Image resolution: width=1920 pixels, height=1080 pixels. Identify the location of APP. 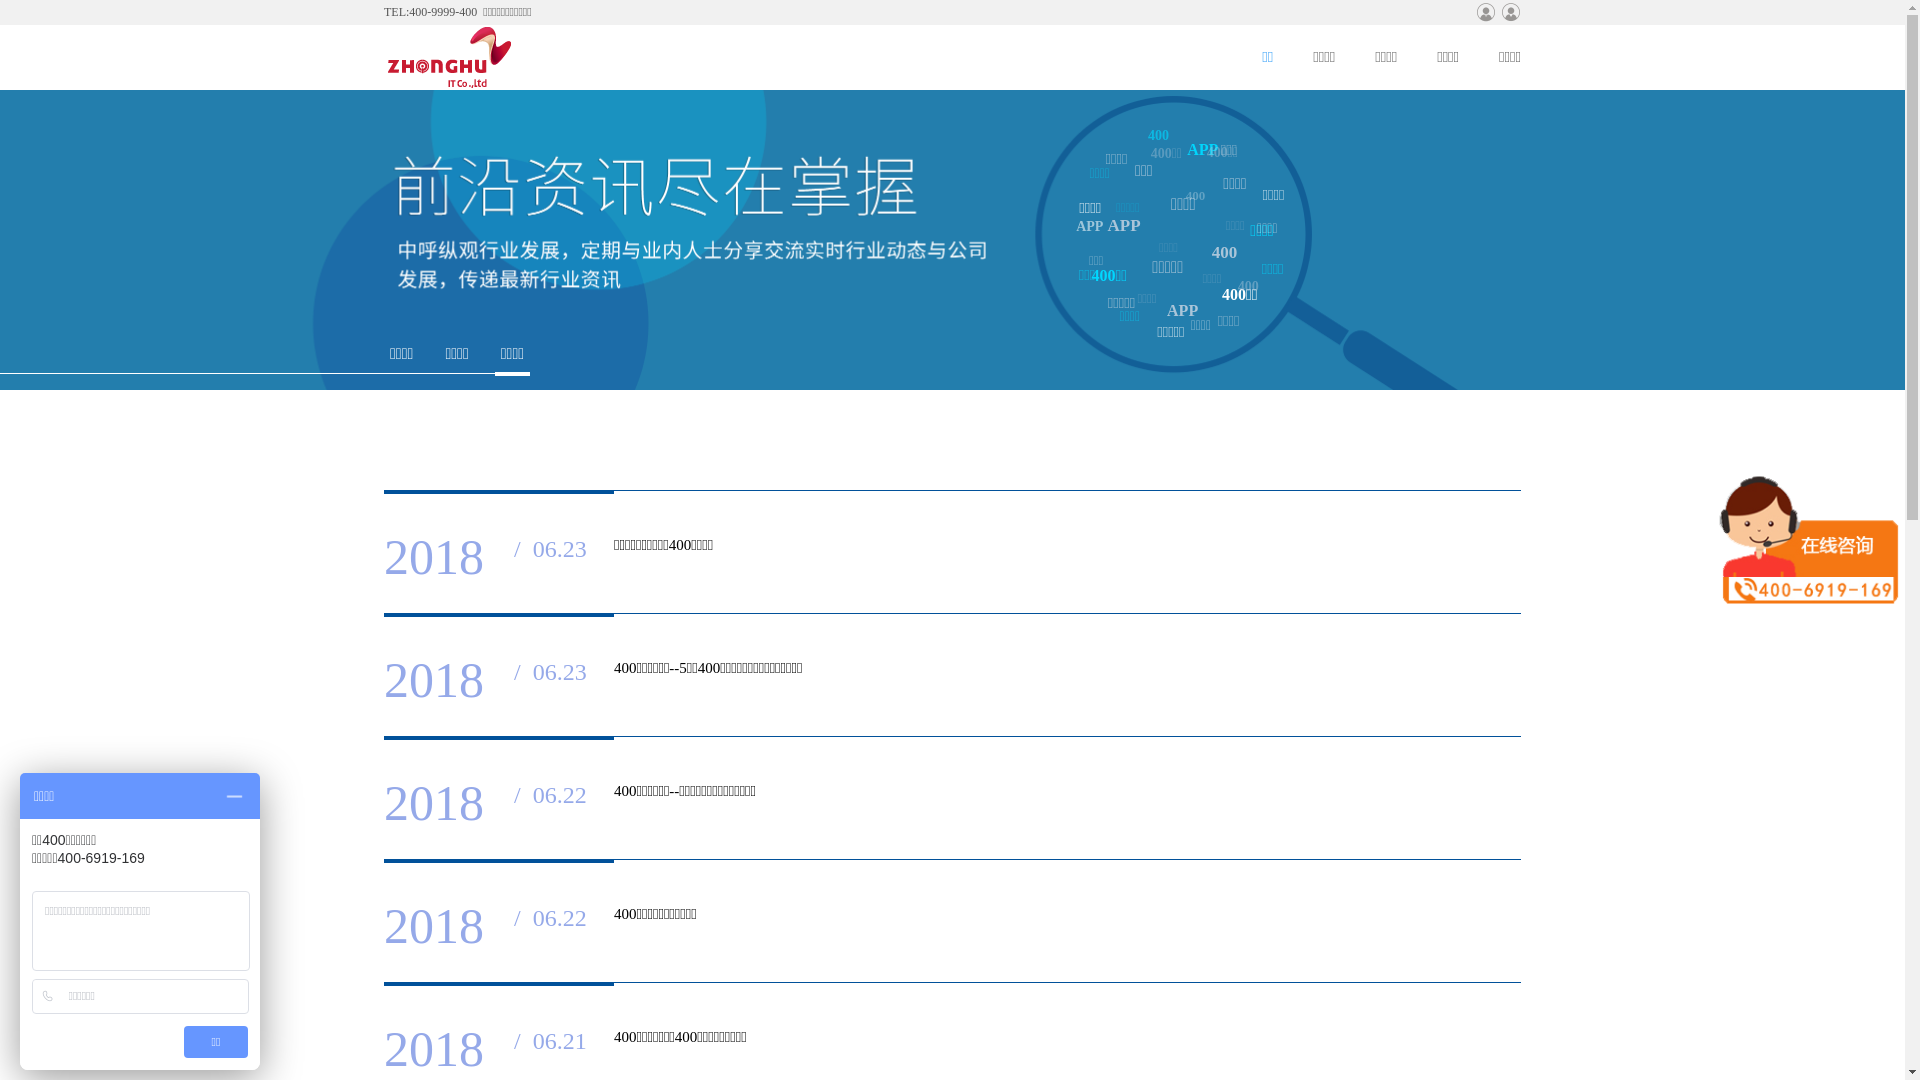
(1182, 311).